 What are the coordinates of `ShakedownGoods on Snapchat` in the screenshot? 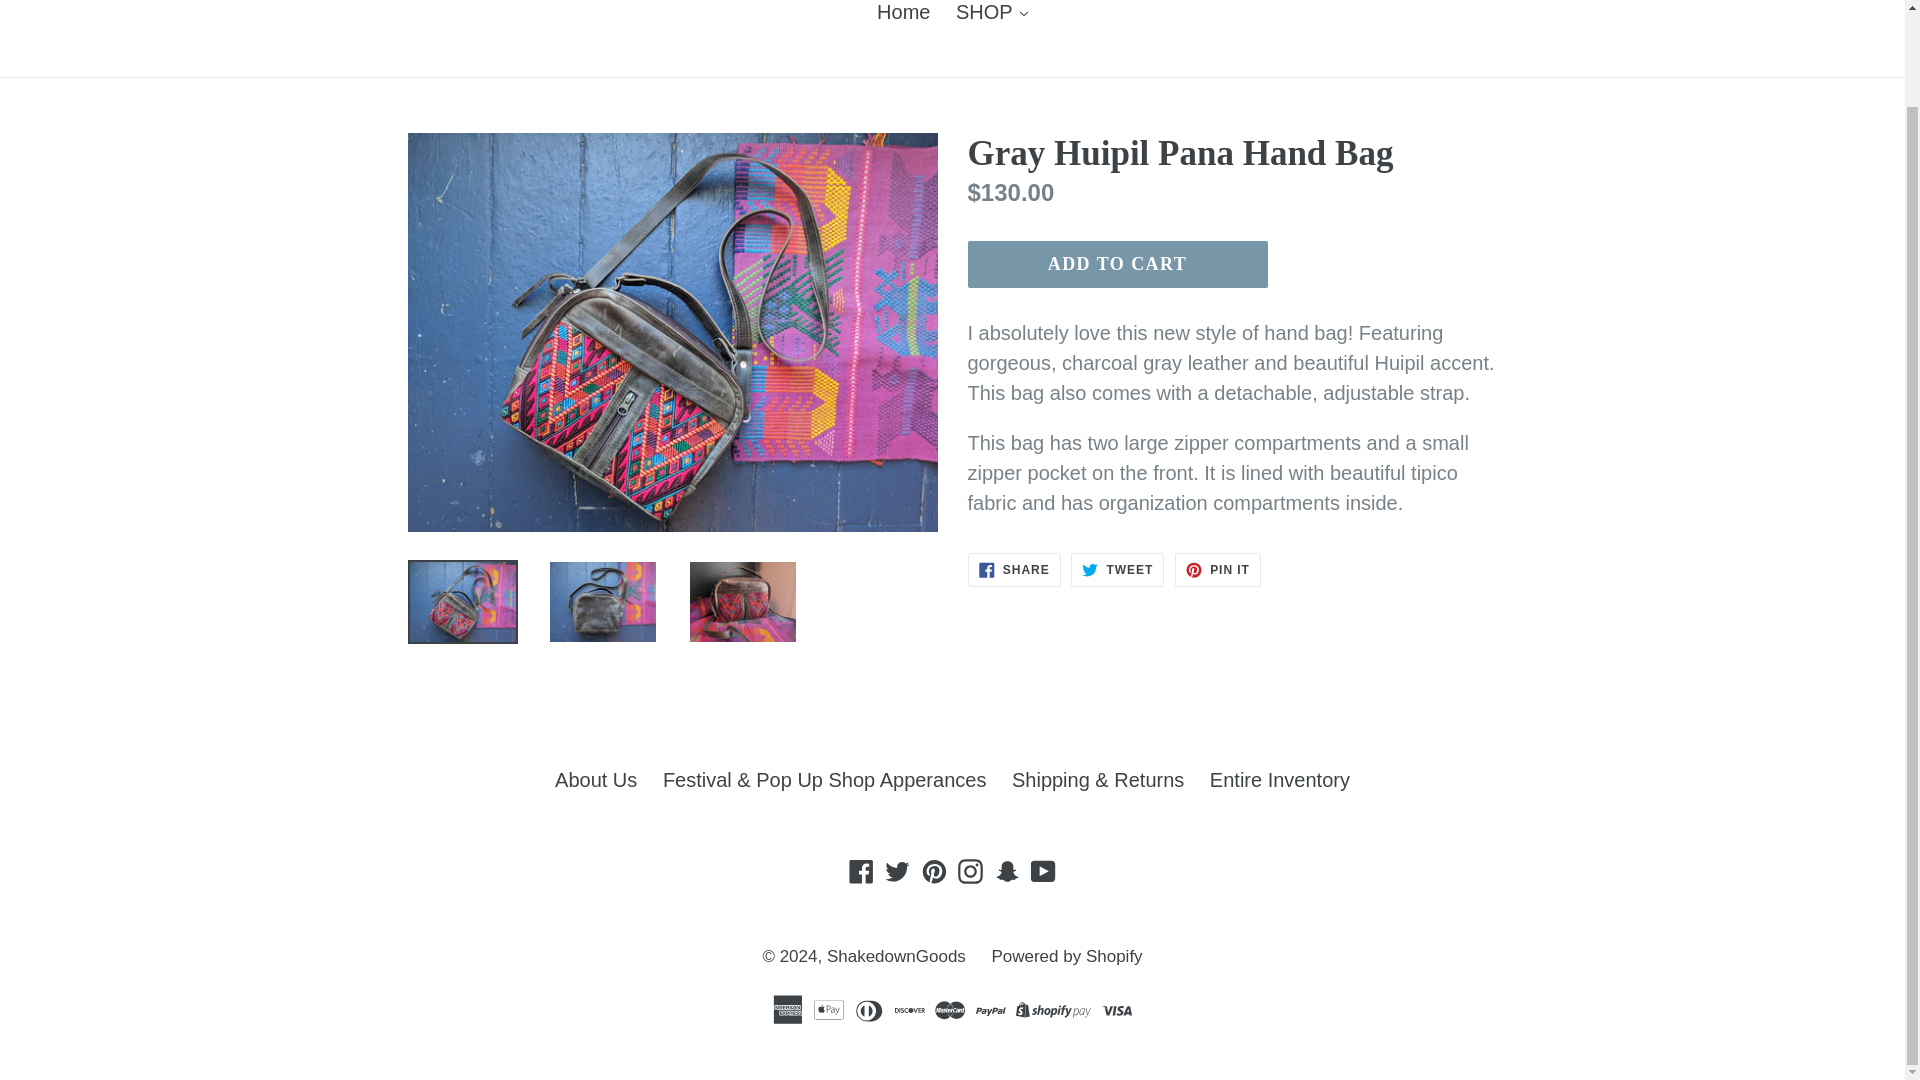 It's located at (1008, 870).